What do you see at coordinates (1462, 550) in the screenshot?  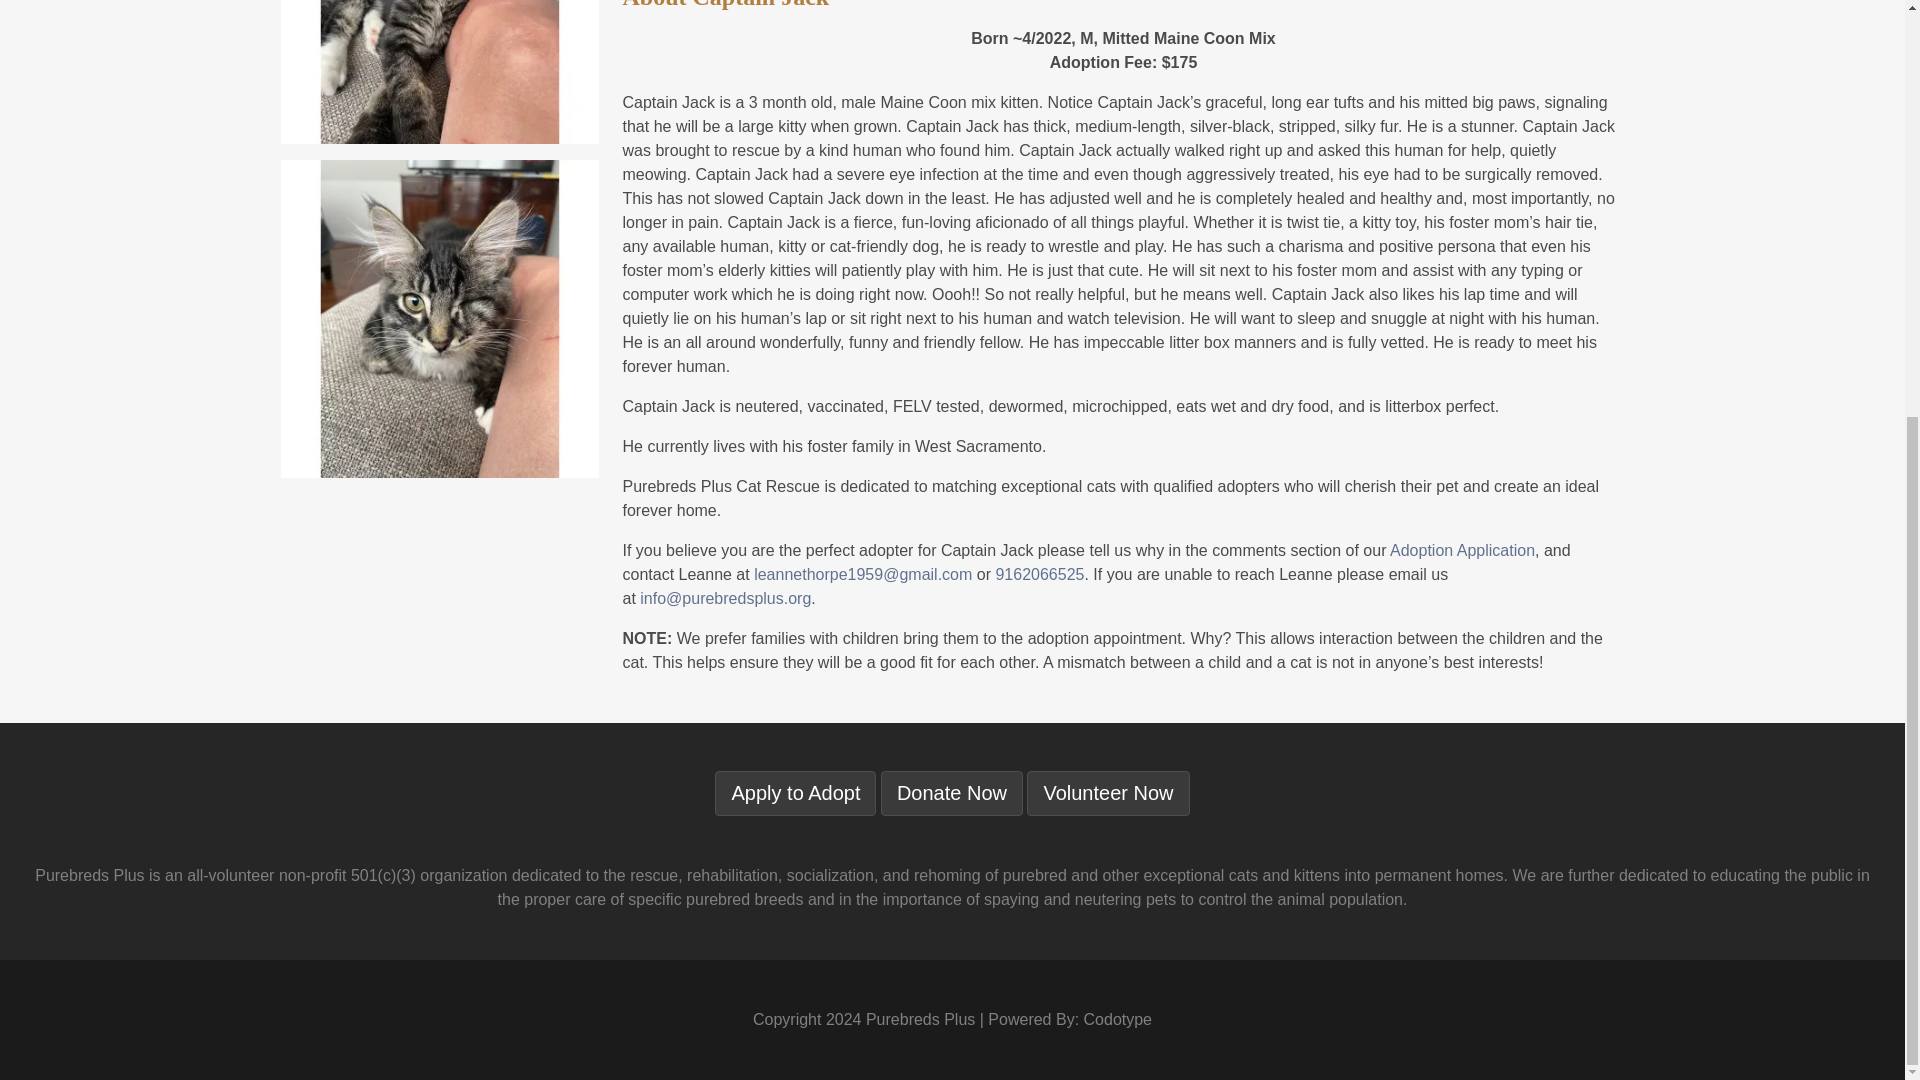 I see `Adoption Application` at bounding box center [1462, 550].